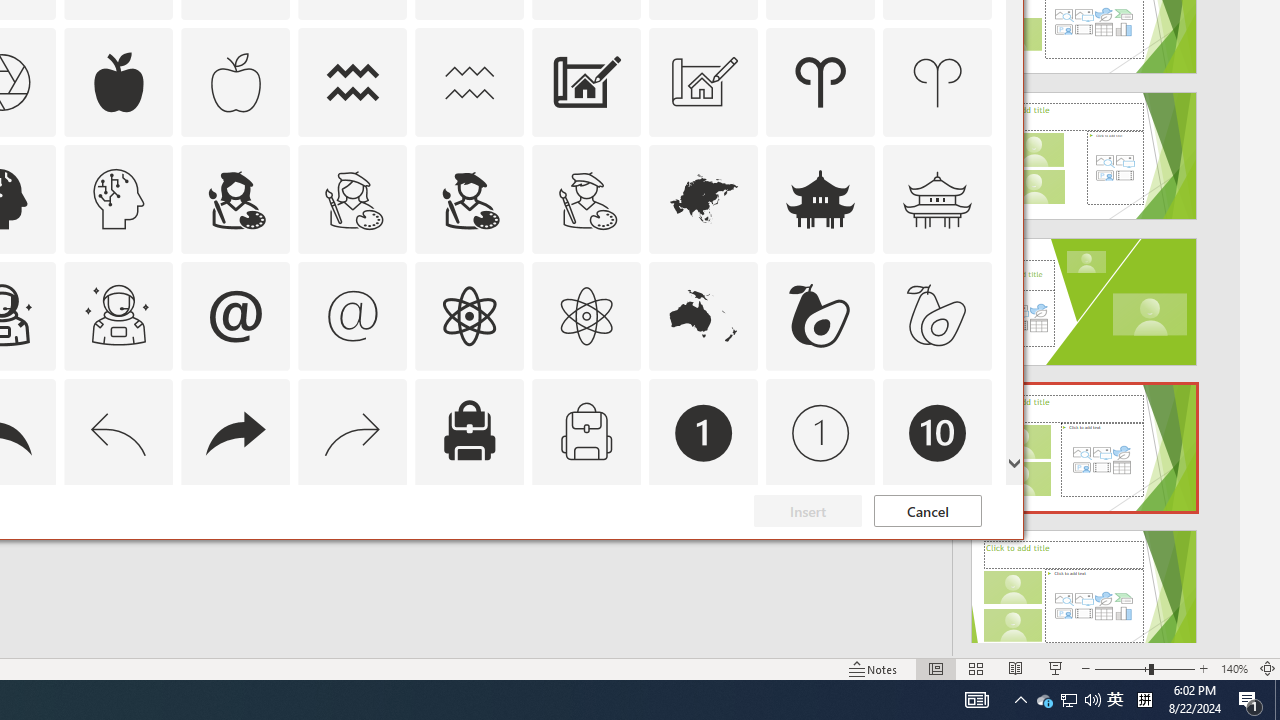 Image resolution: width=1280 pixels, height=720 pixels. I want to click on AutomationID: Icons_Apple, so click(118, 82).